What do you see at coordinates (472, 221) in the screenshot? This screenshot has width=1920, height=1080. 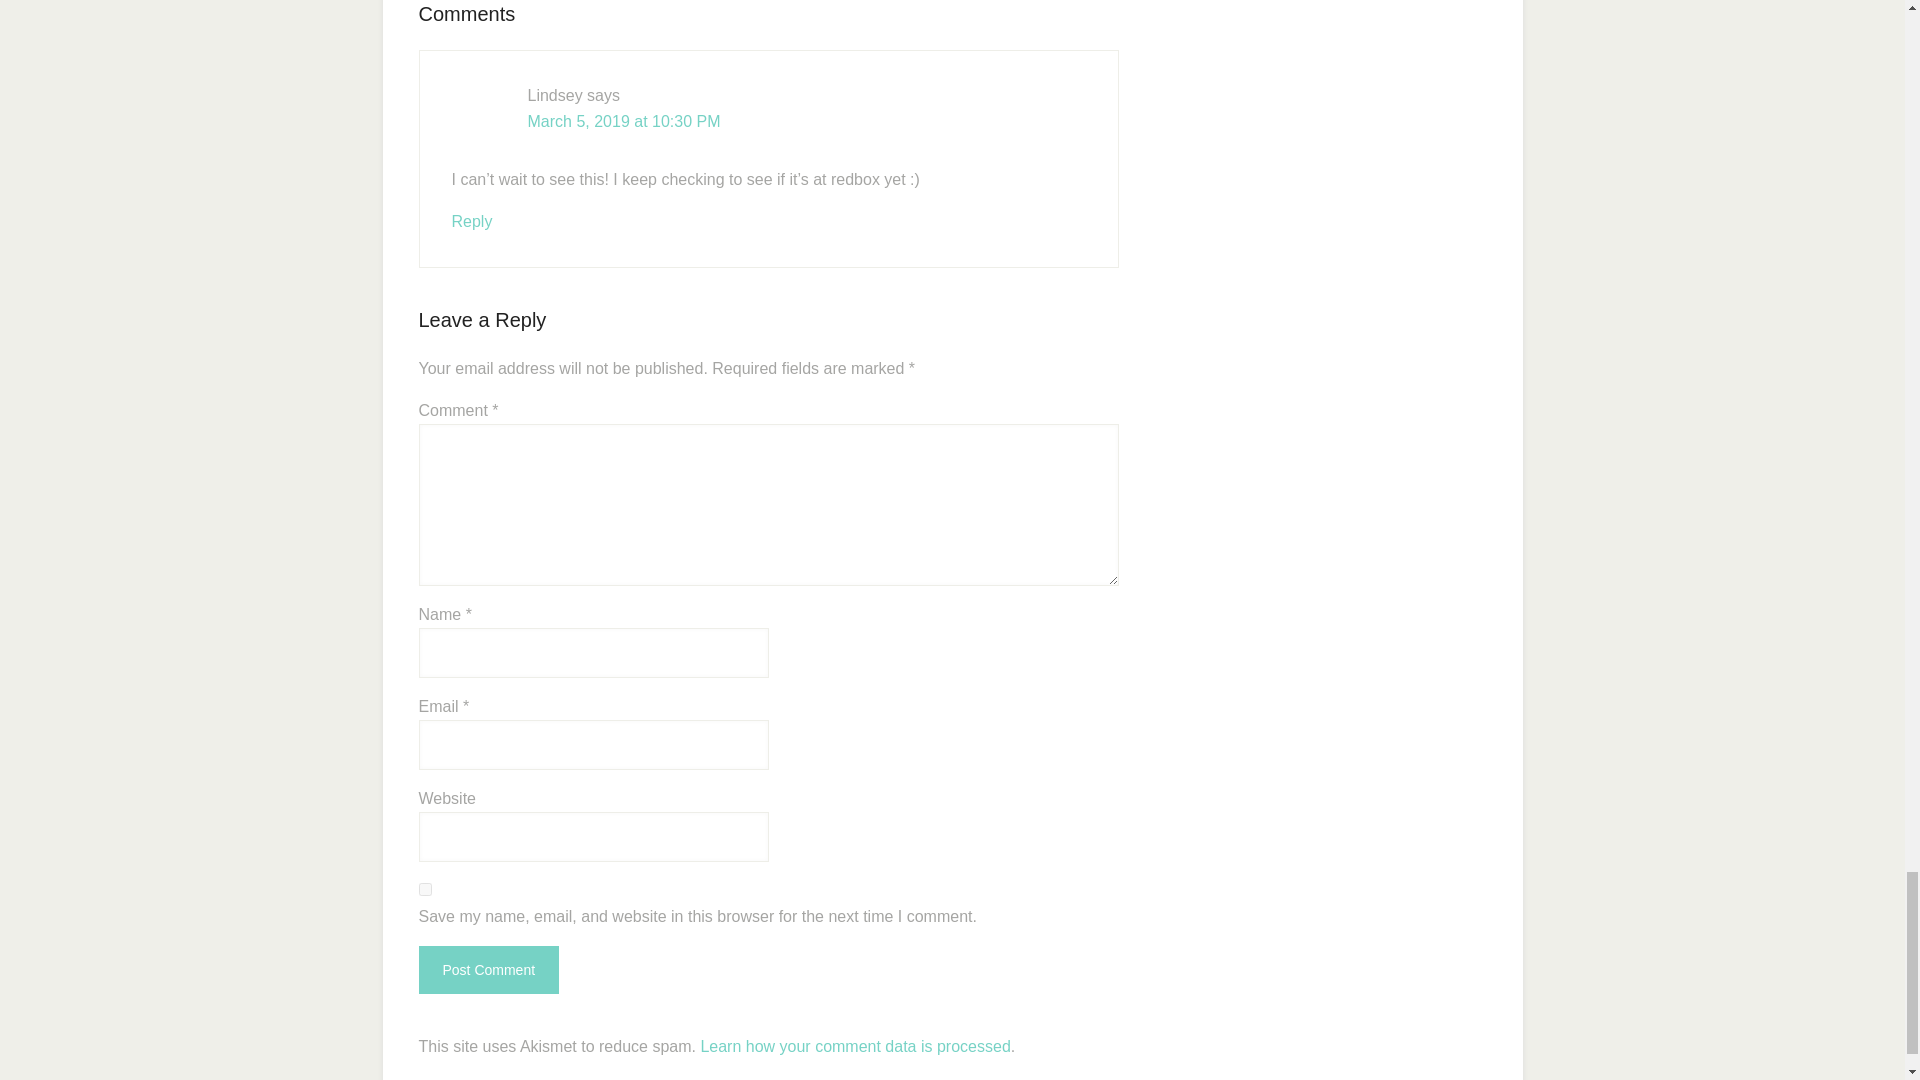 I see `Reply` at bounding box center [472, 221].